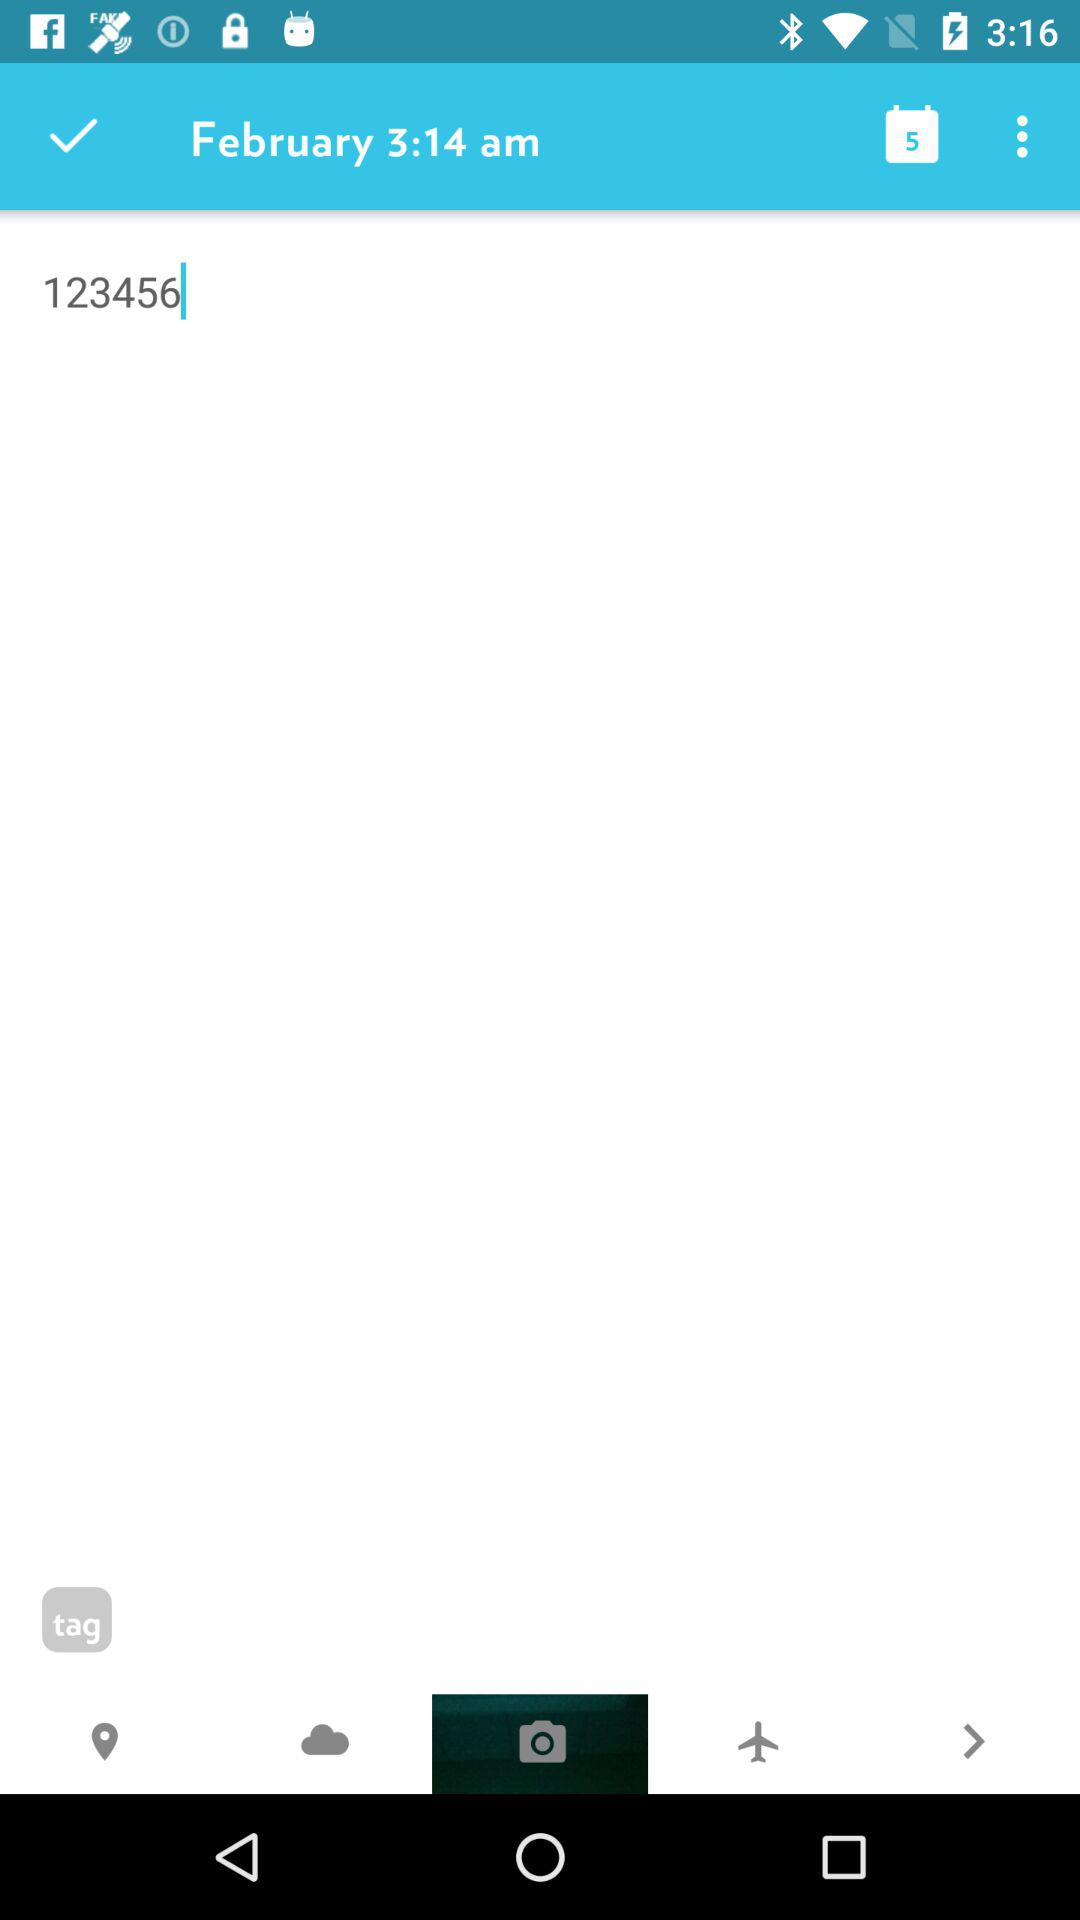 This screenshot has width=1080, height=1920. What do you see at coordinates (324, 1744) in the screenshot?
I see `press the icon below 123456` at bounding box center [324, 1744].